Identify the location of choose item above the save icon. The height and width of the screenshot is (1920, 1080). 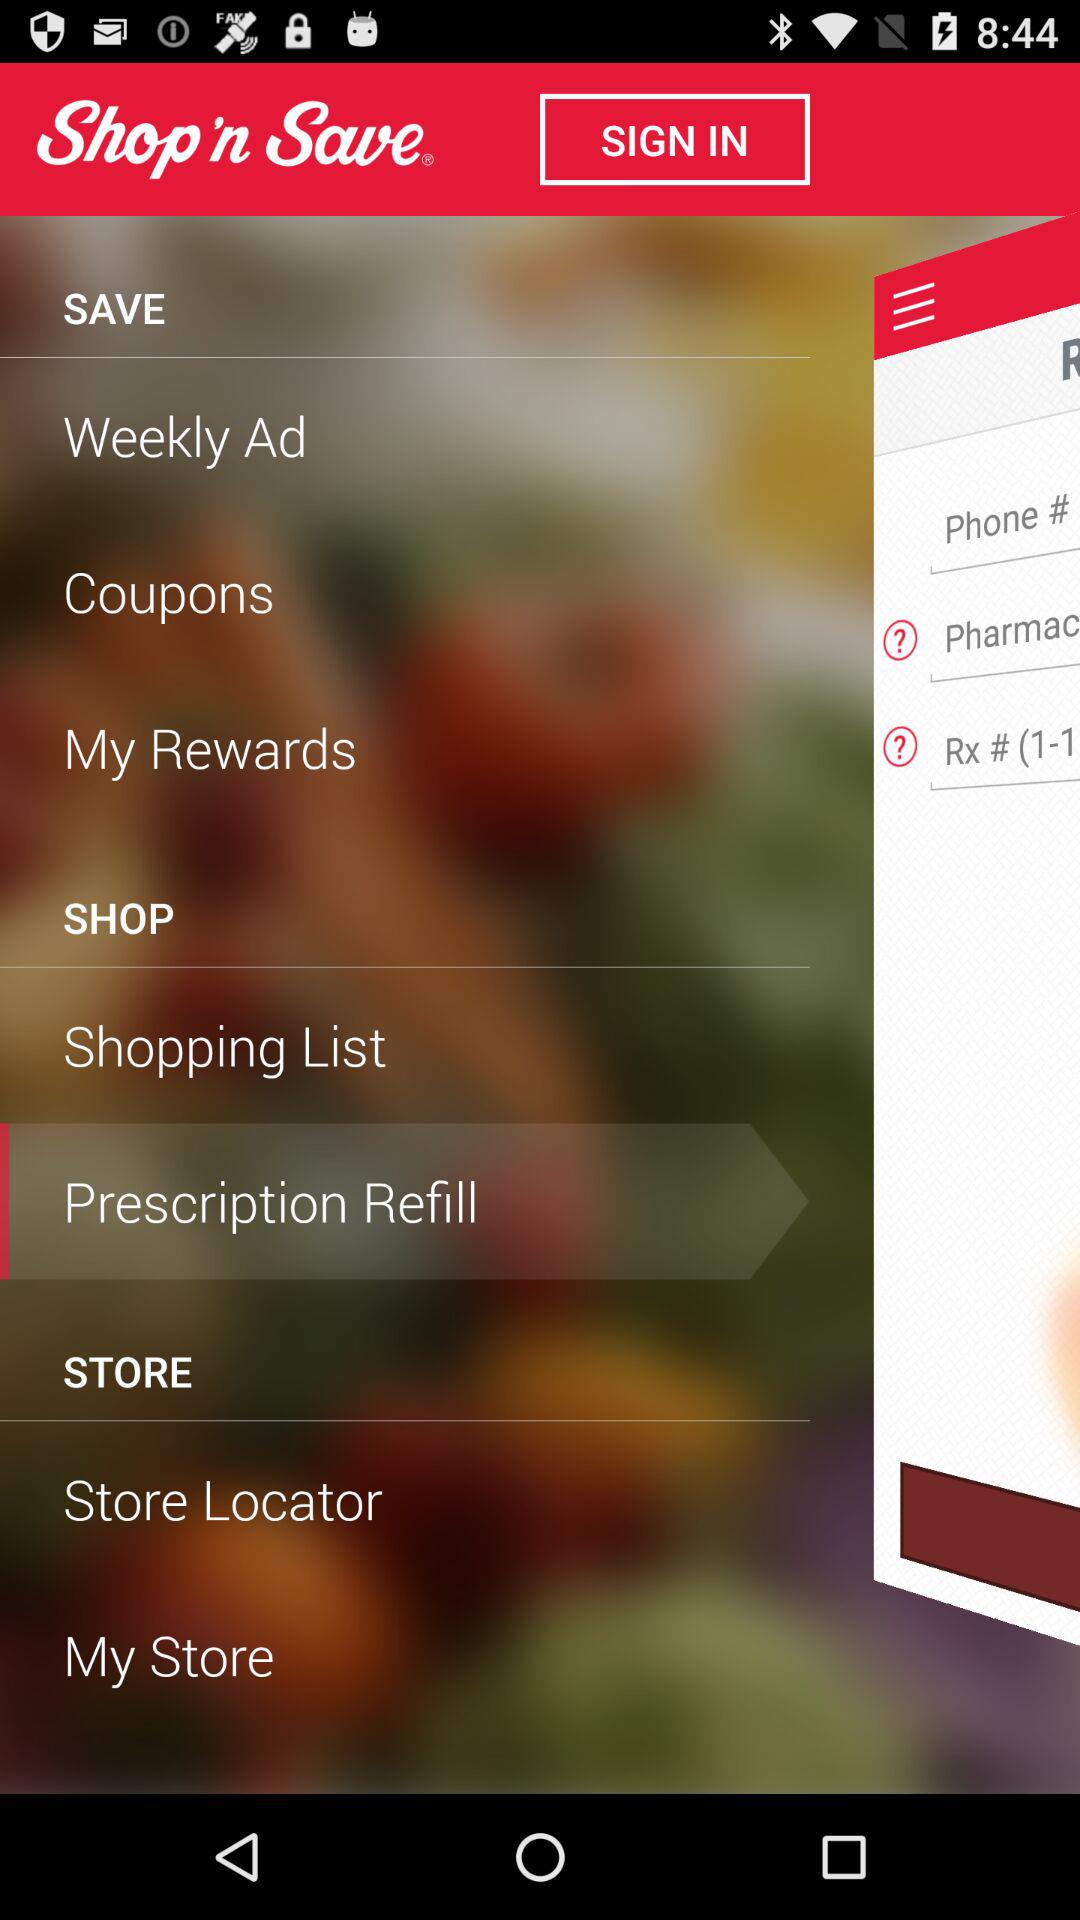
(234, 139).